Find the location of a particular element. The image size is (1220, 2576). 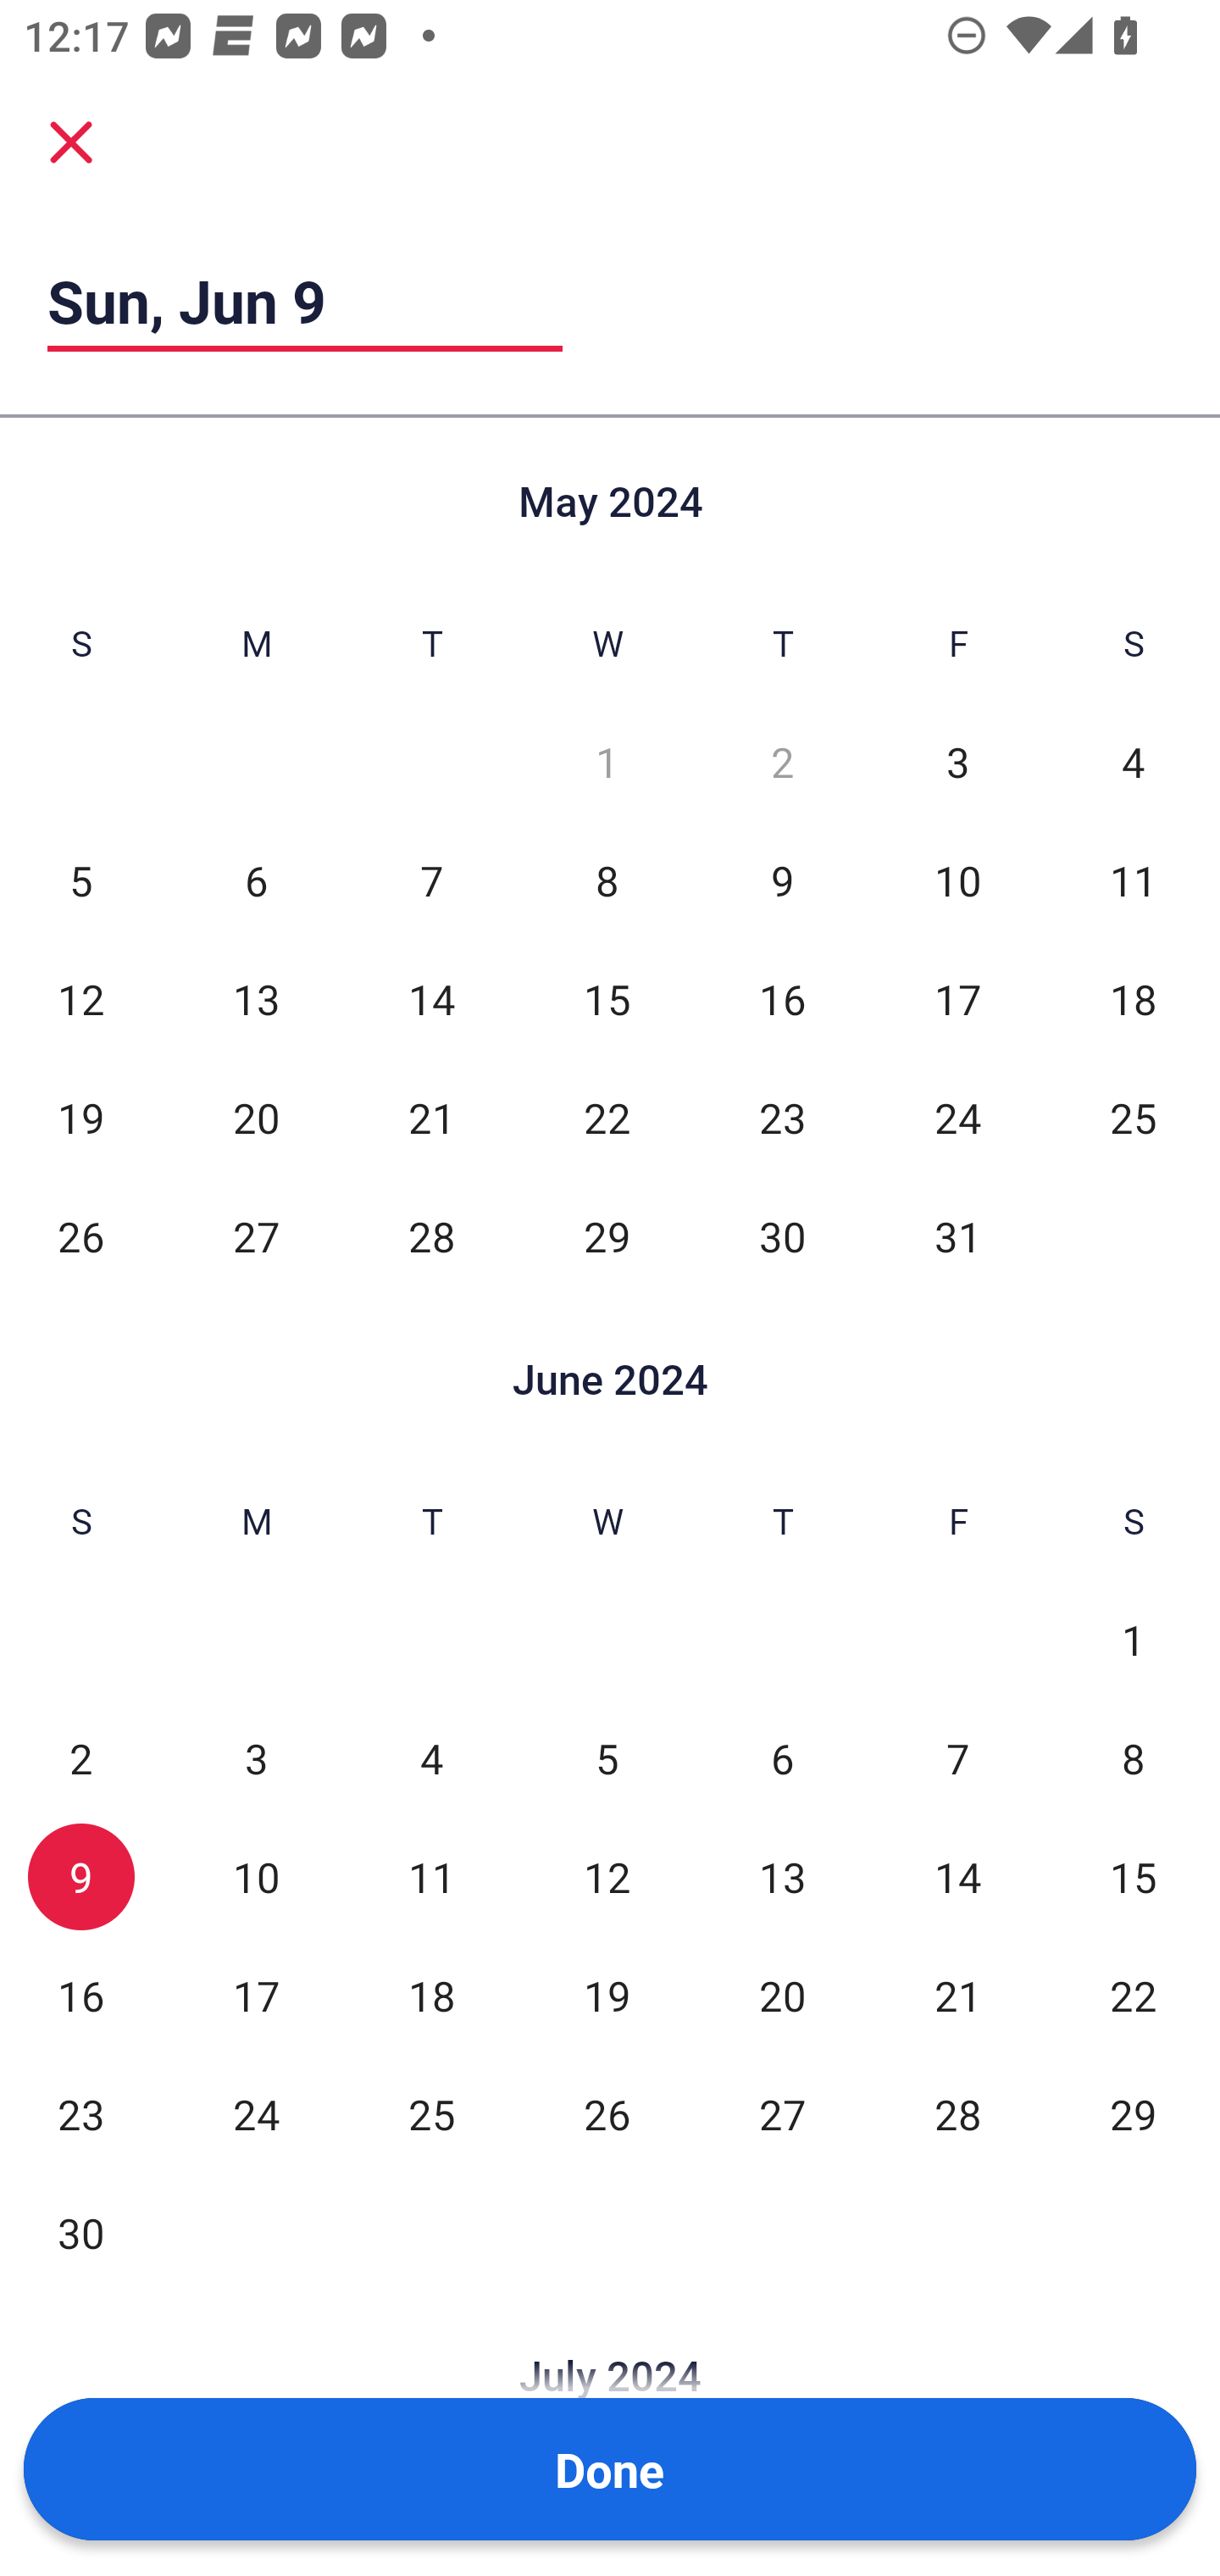

1 Wed, May 1, Not Selected is located at coordinates (607, 762).